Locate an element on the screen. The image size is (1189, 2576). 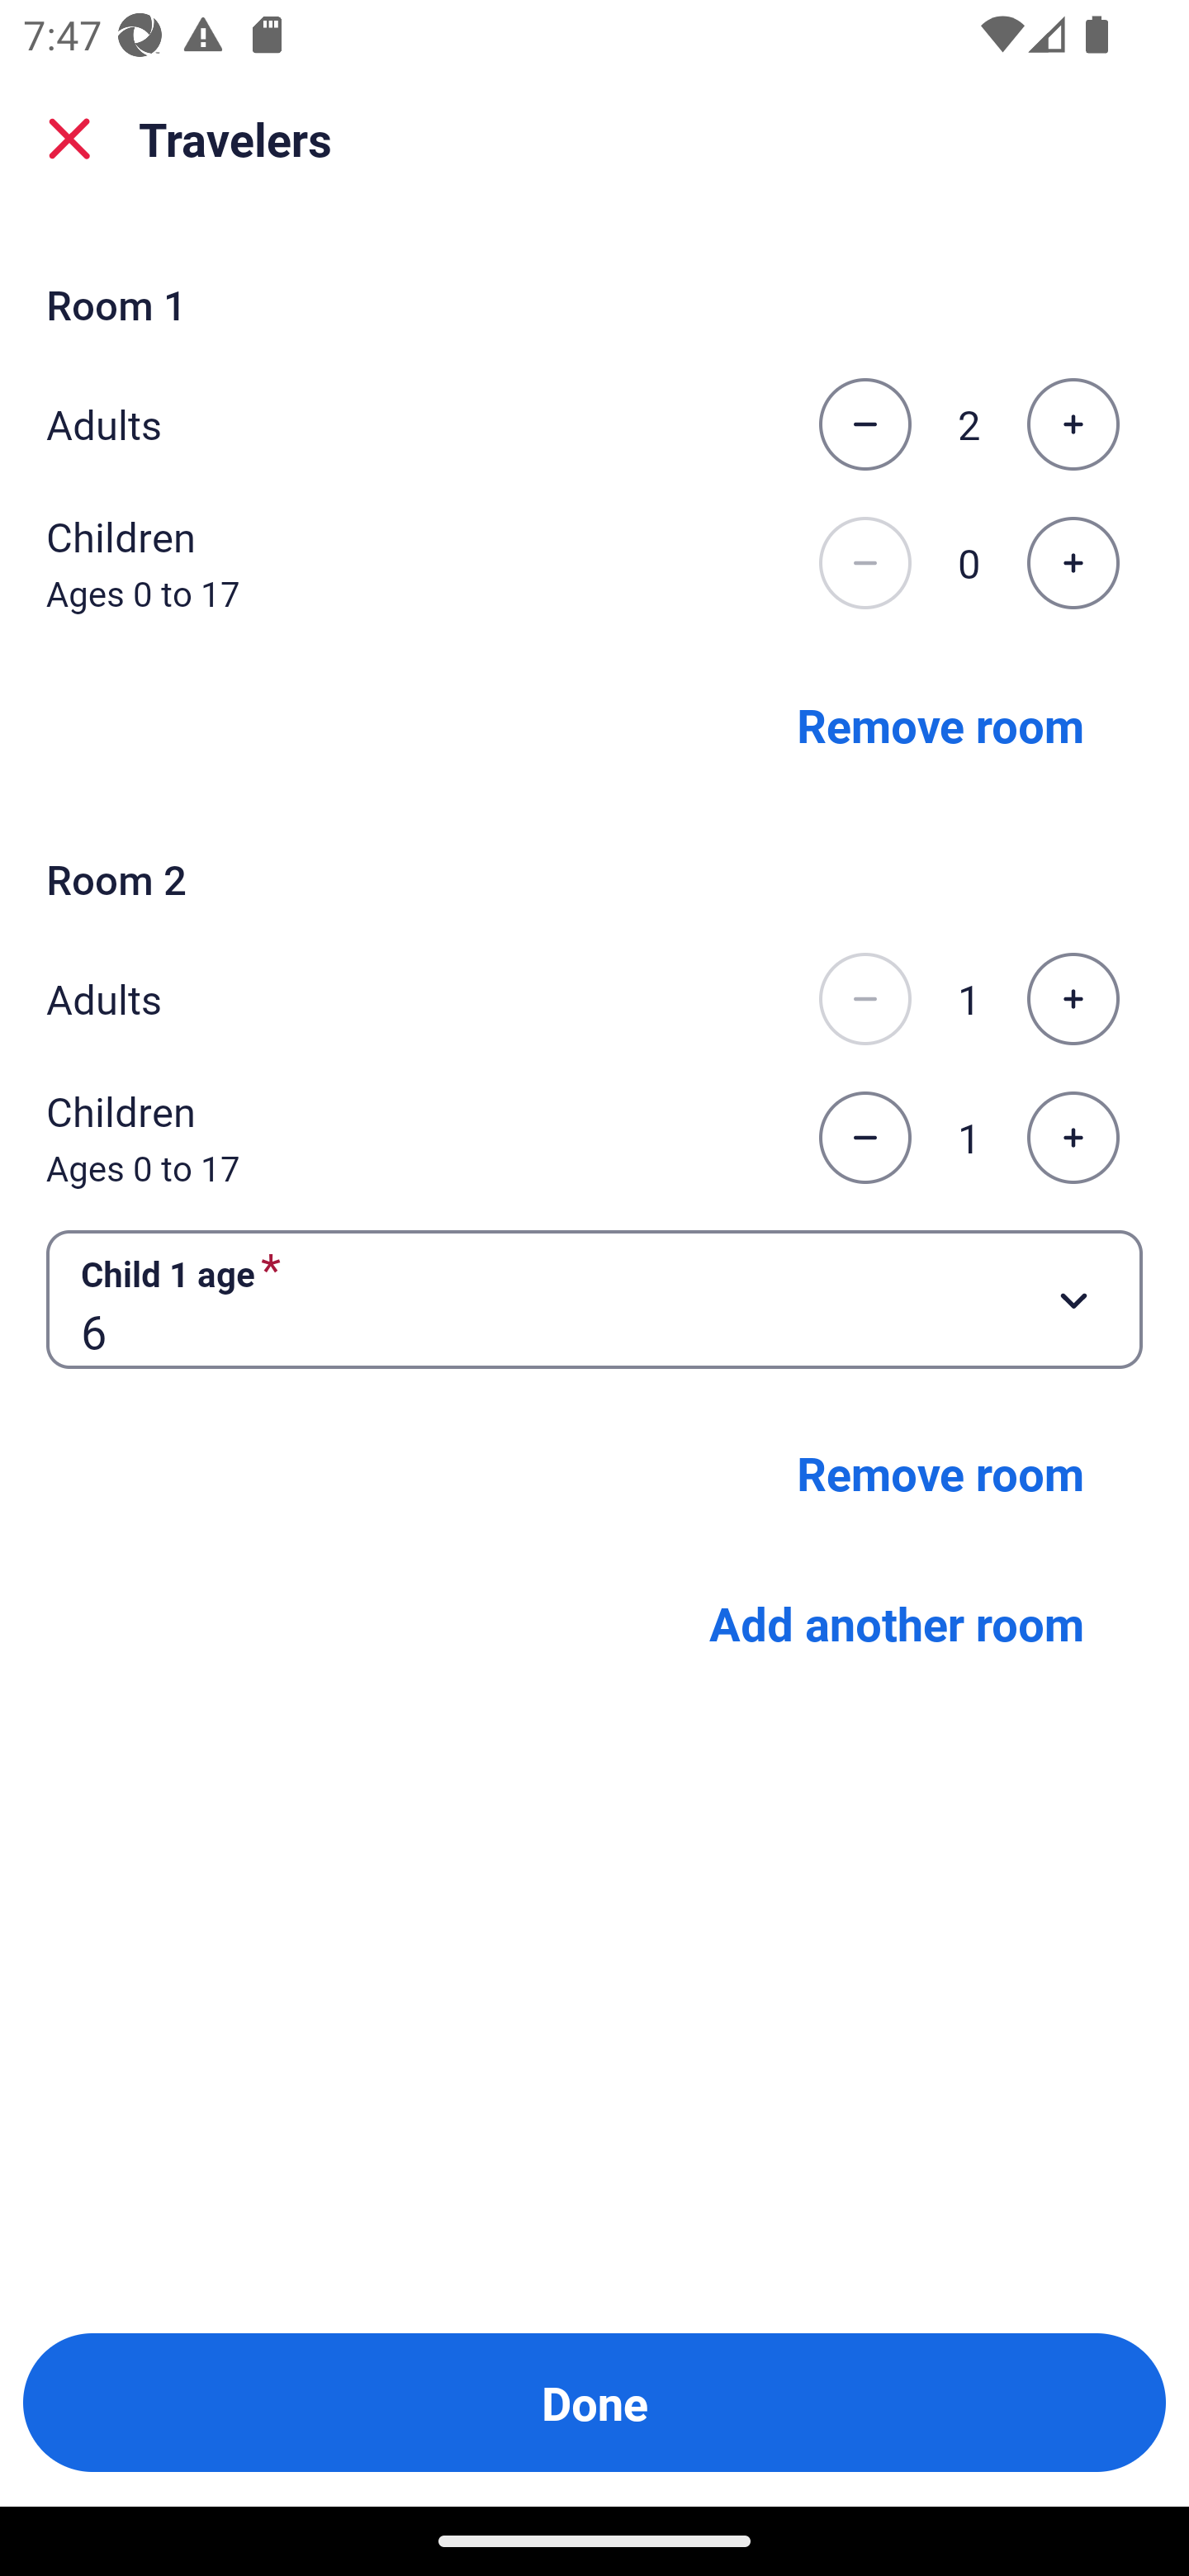
Done is located at coordinates (594, 2403).